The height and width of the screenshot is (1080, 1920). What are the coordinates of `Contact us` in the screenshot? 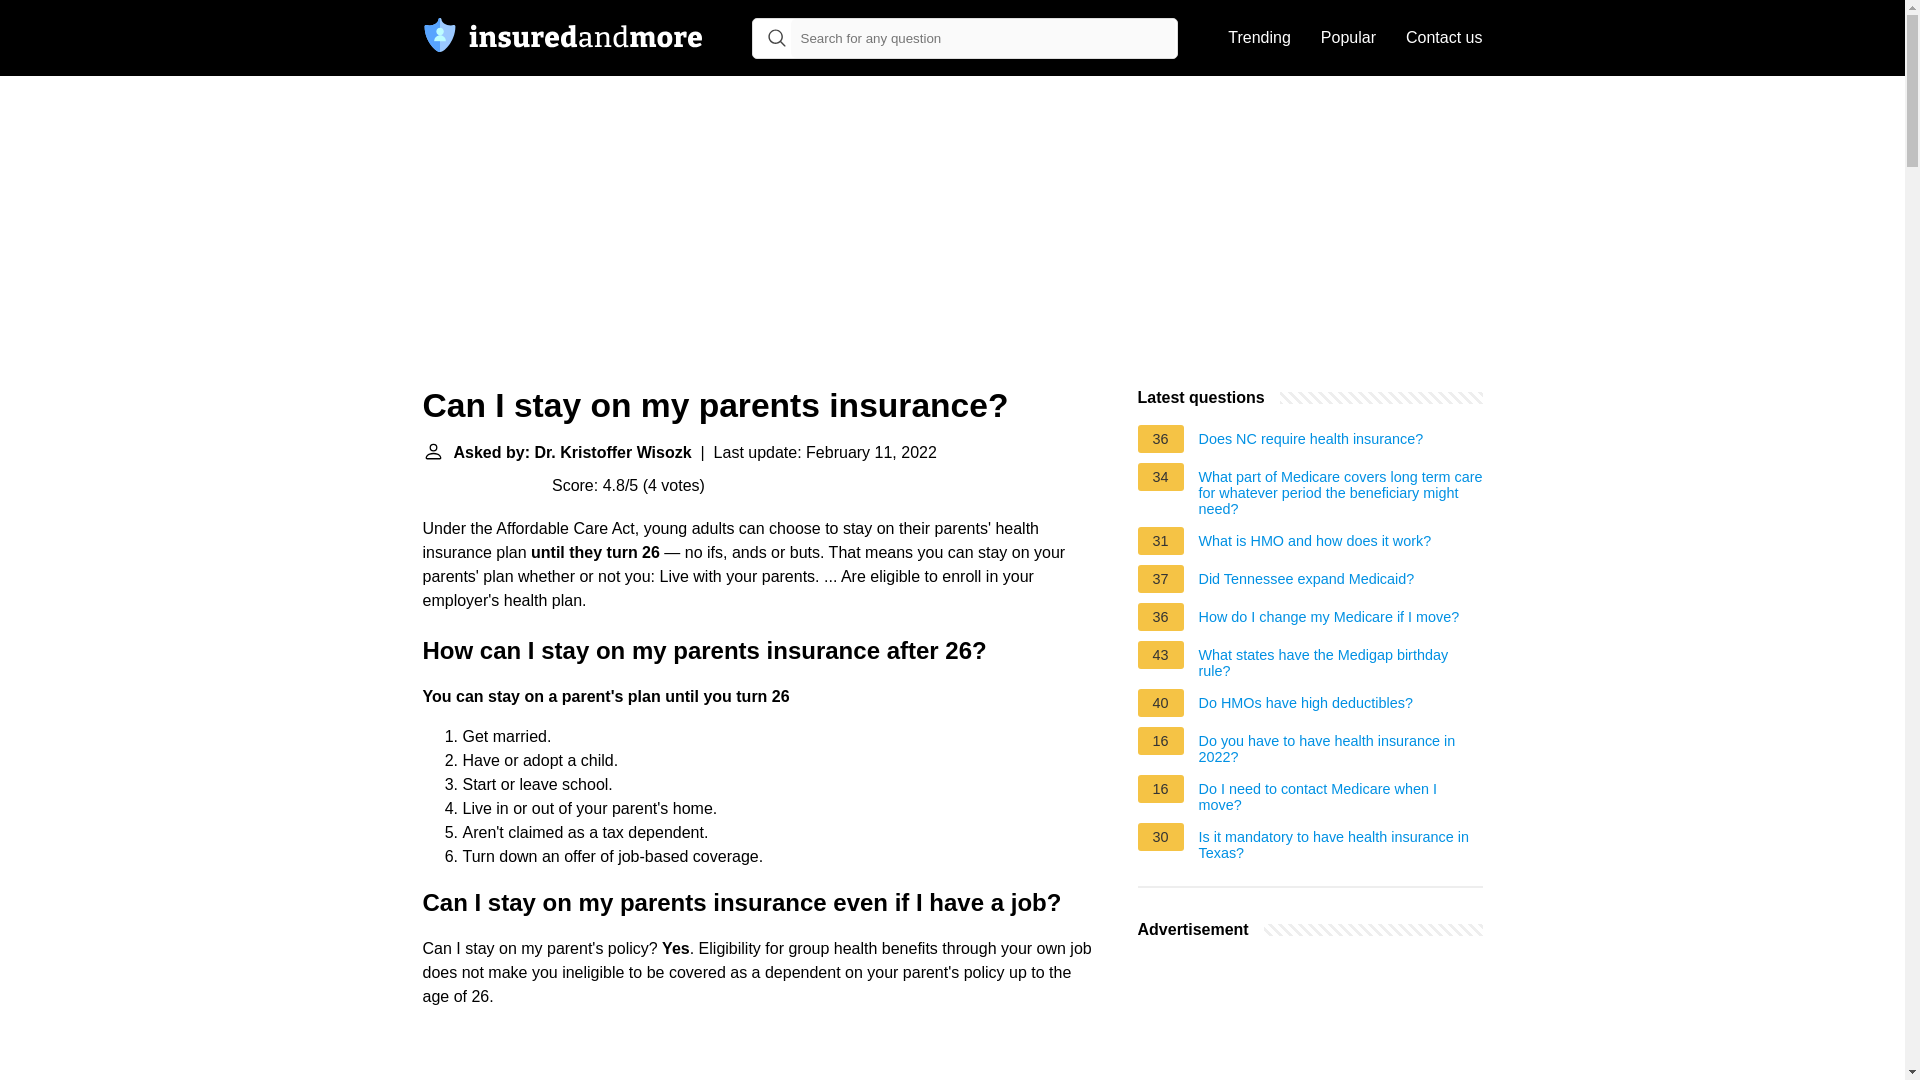 It's located at (1444, 38).